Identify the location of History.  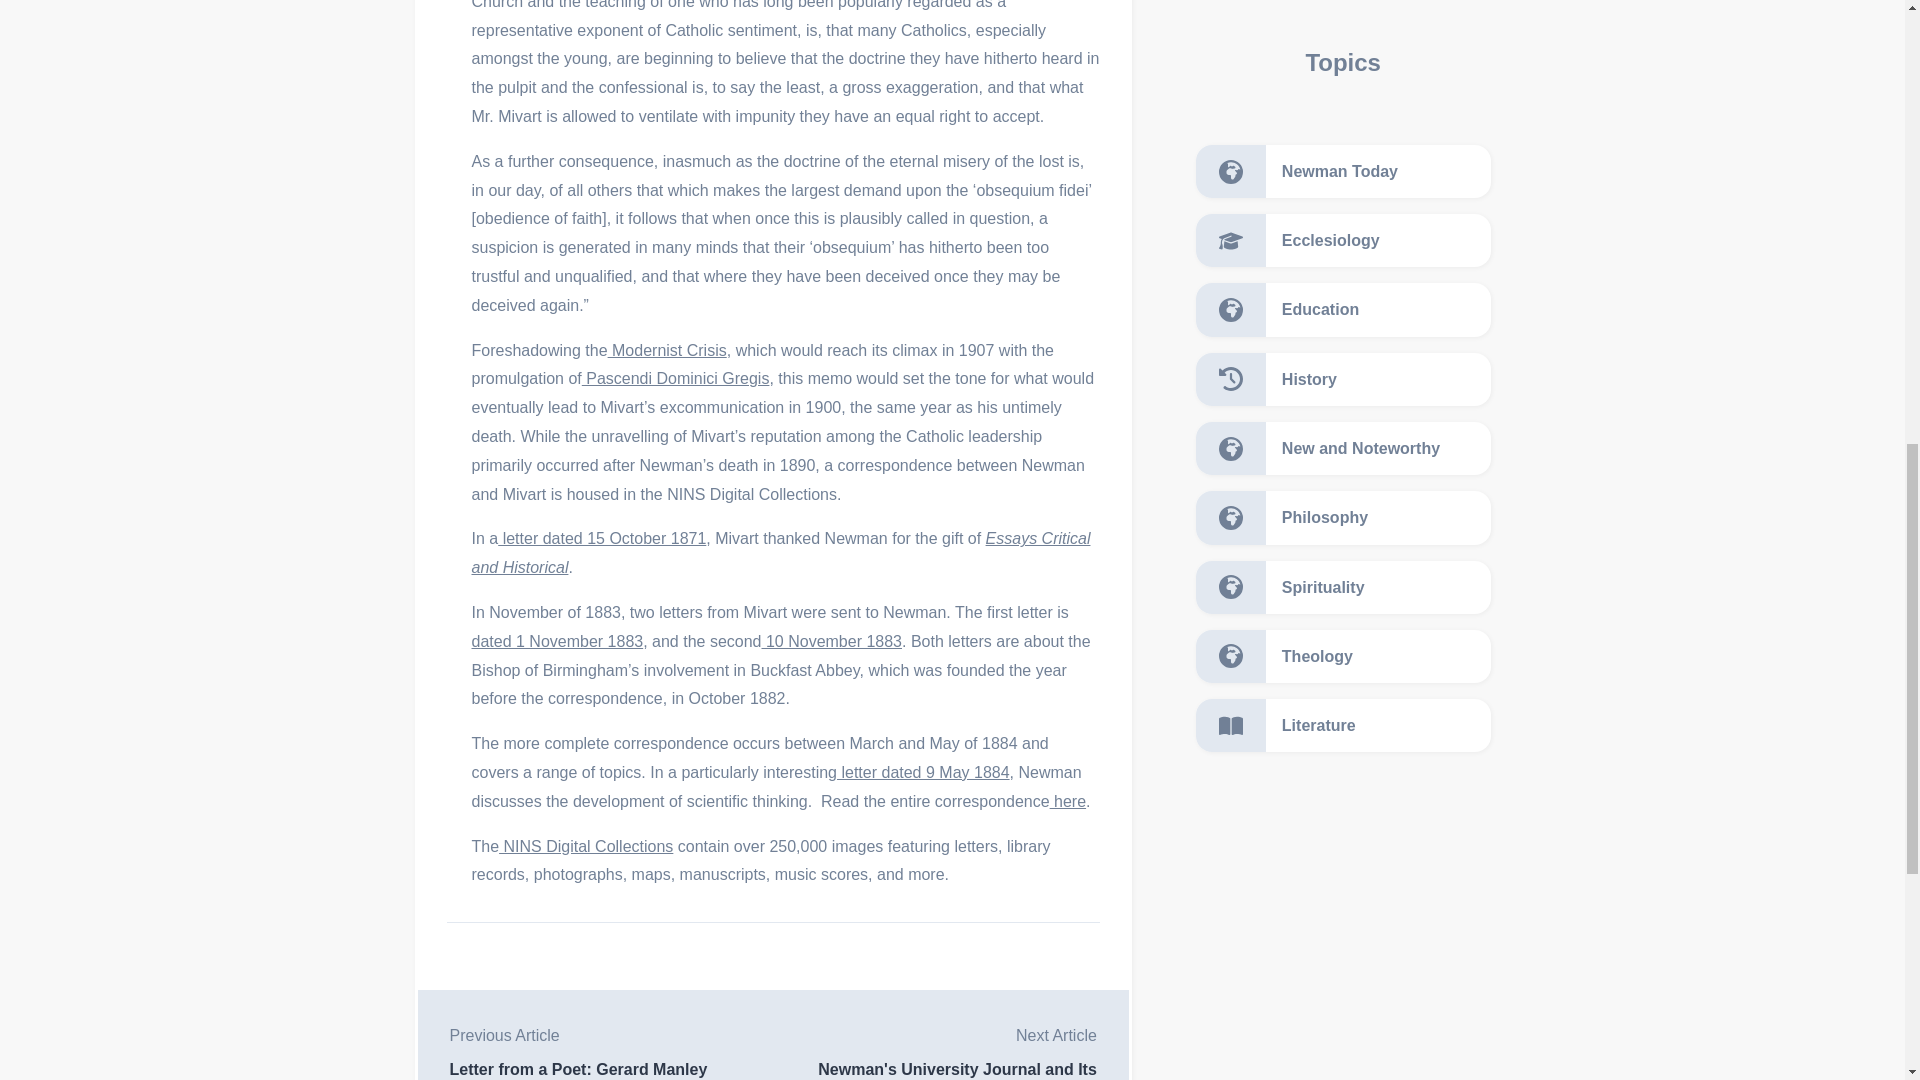
(1344, 380).